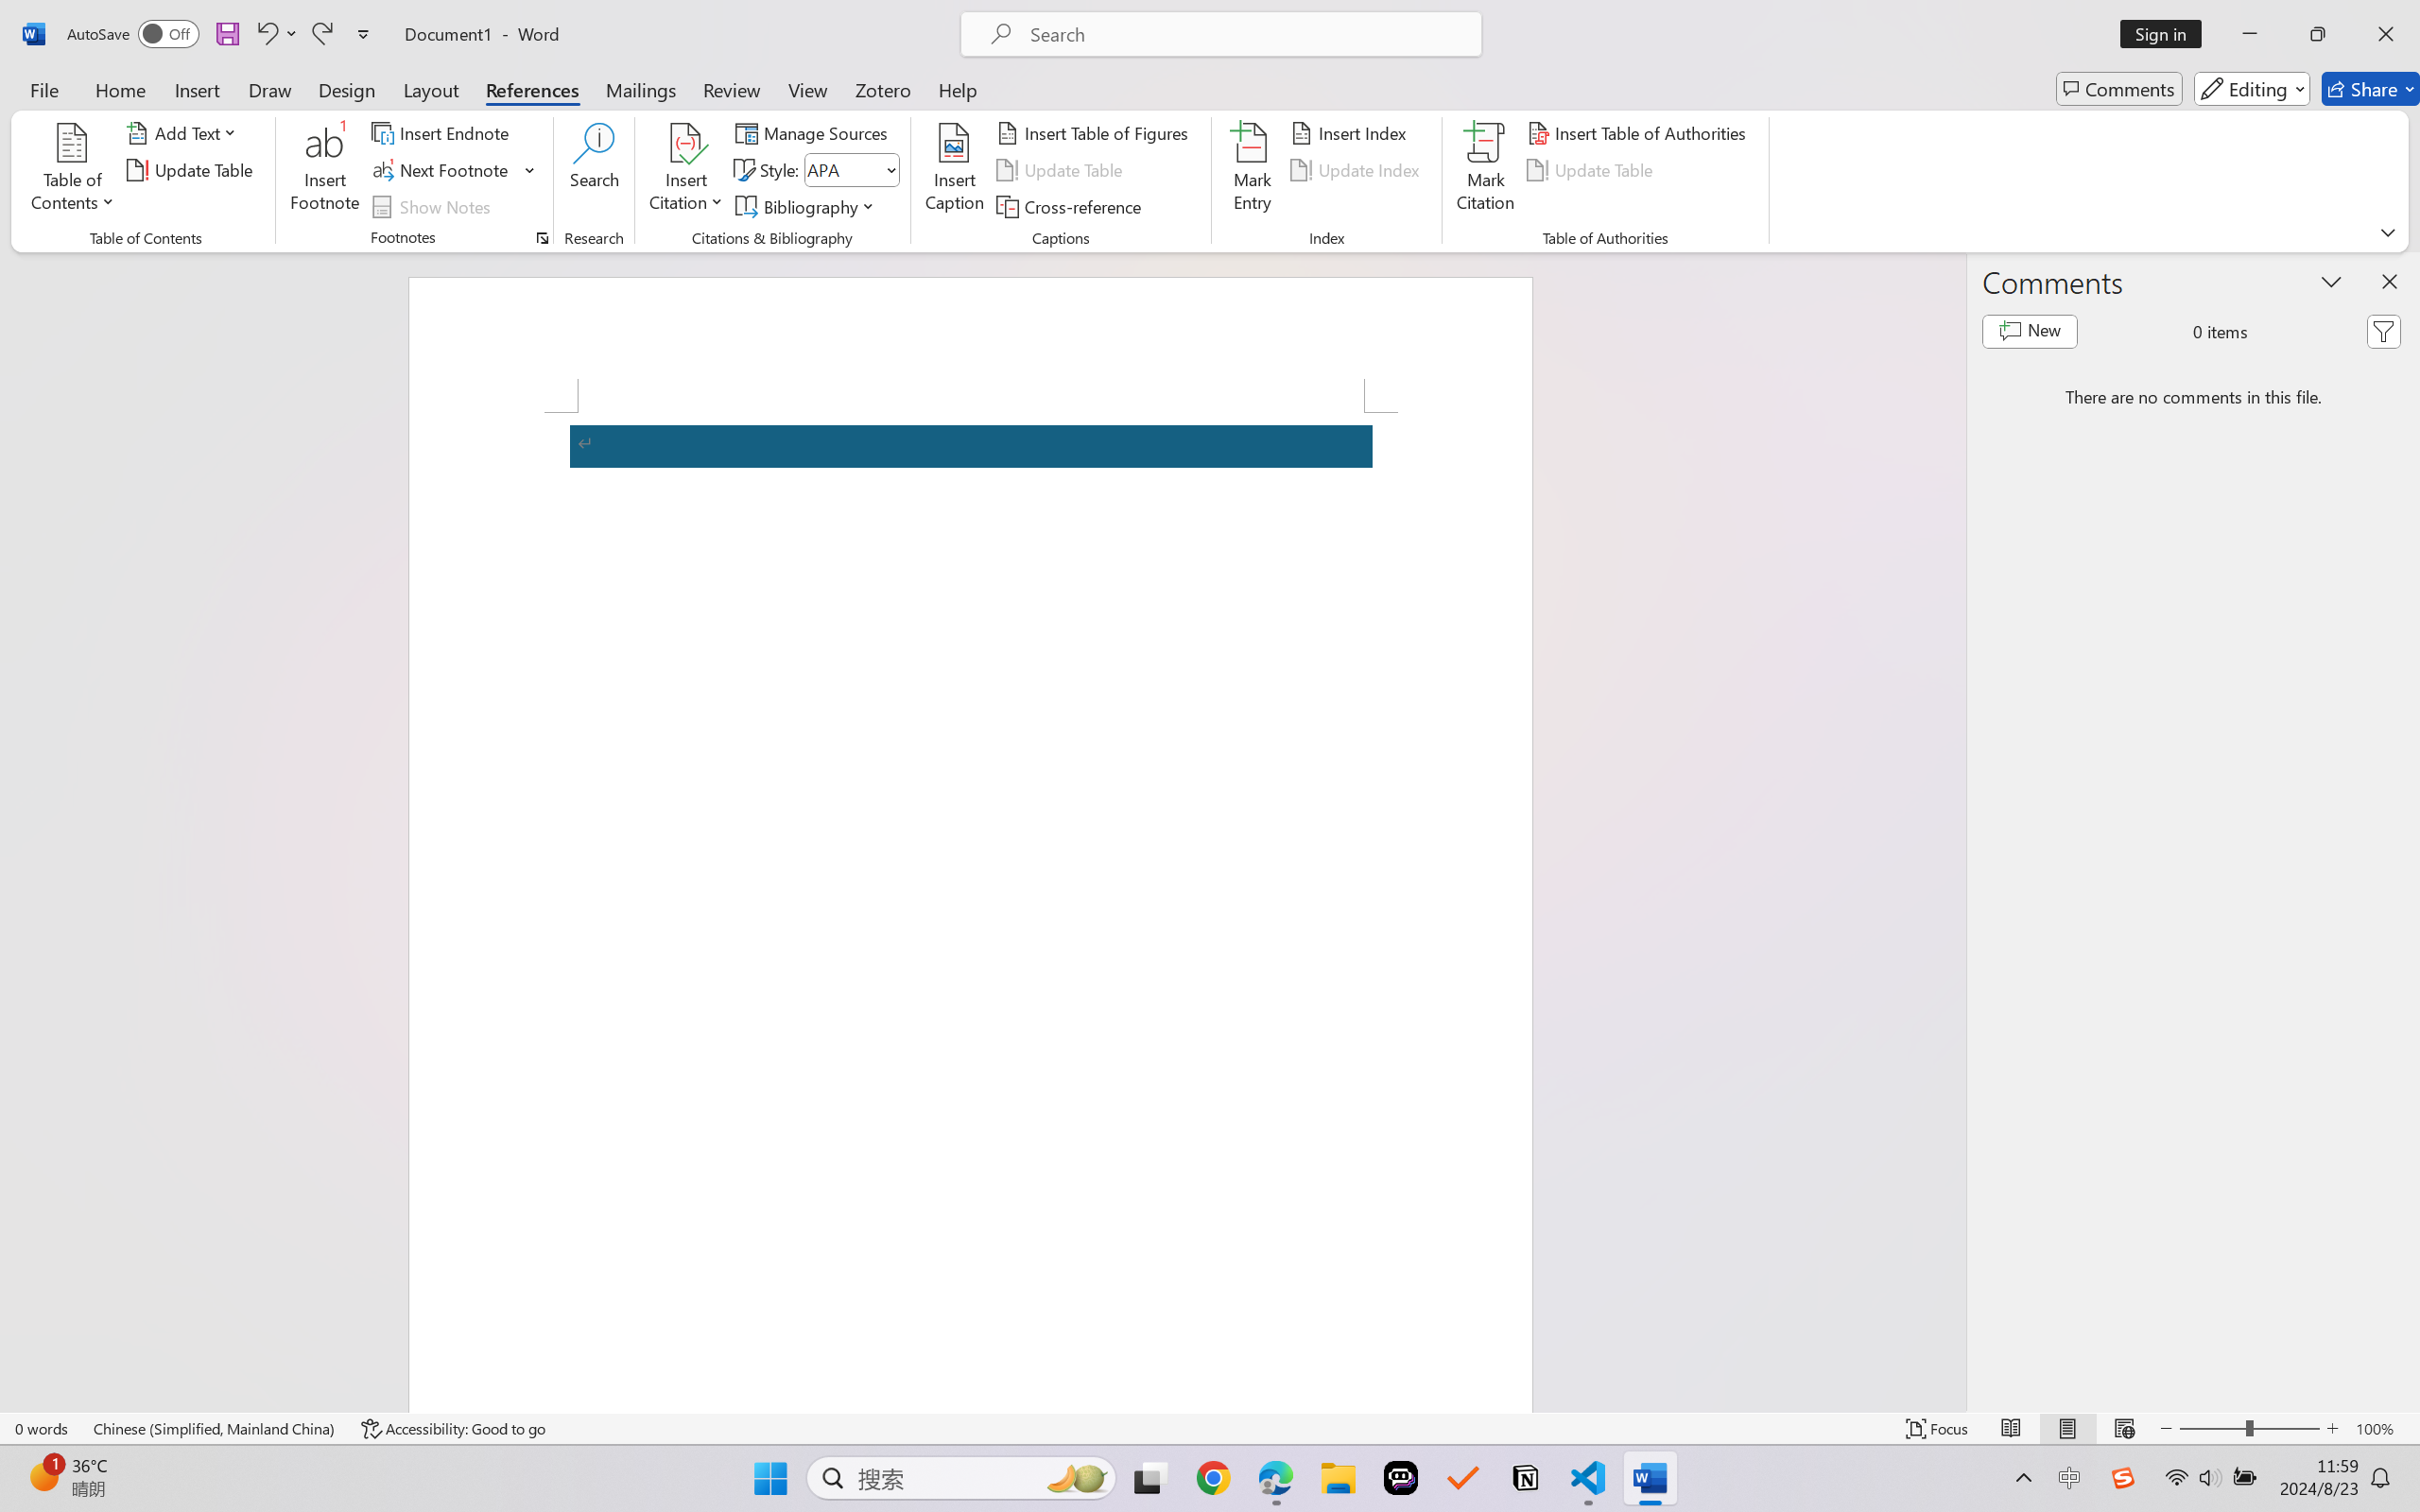  What do you see at coordinates (1072, 206) in the screenshot?
I see `Cross-reference...` at bounding box center [1072, 206].